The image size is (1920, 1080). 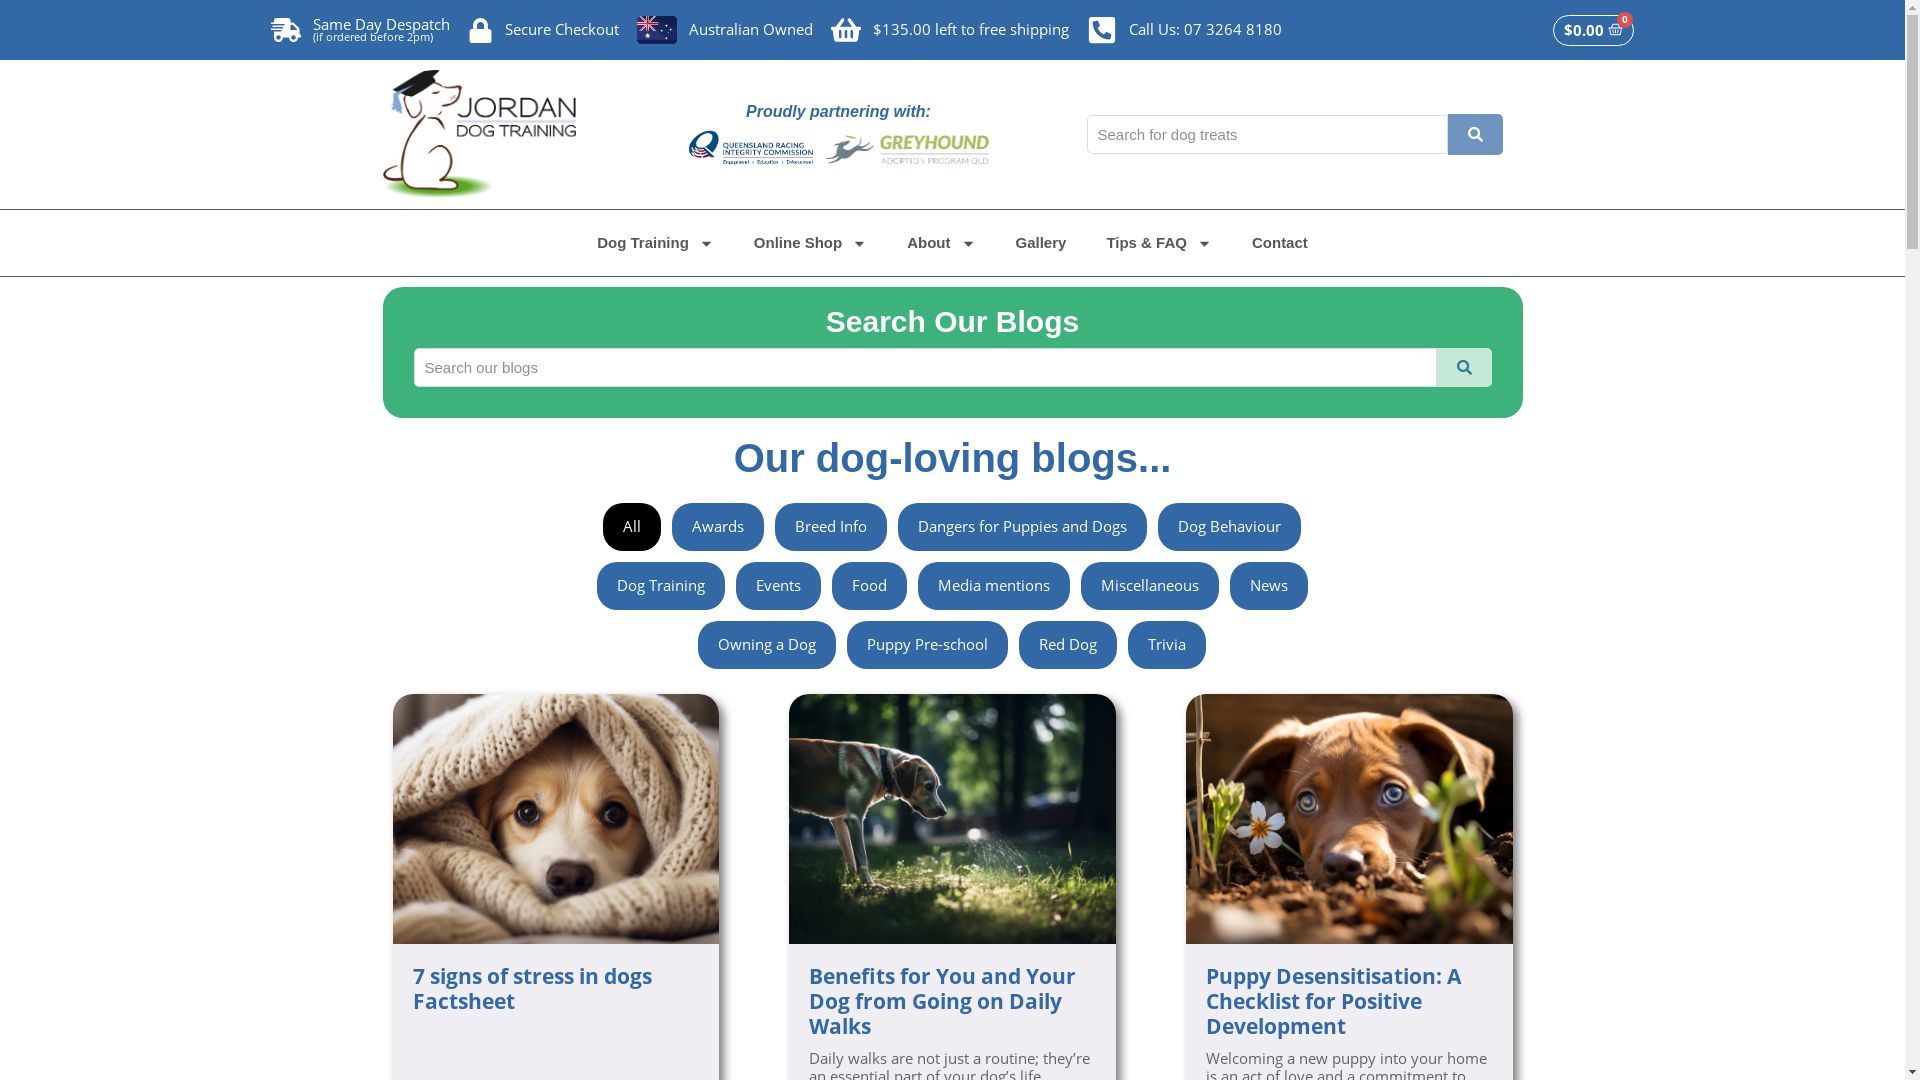 What do you see at coordinates (1230, 527) in the screenshot?
I see `Dog Behaviour` at bounding box center [1230, 527].